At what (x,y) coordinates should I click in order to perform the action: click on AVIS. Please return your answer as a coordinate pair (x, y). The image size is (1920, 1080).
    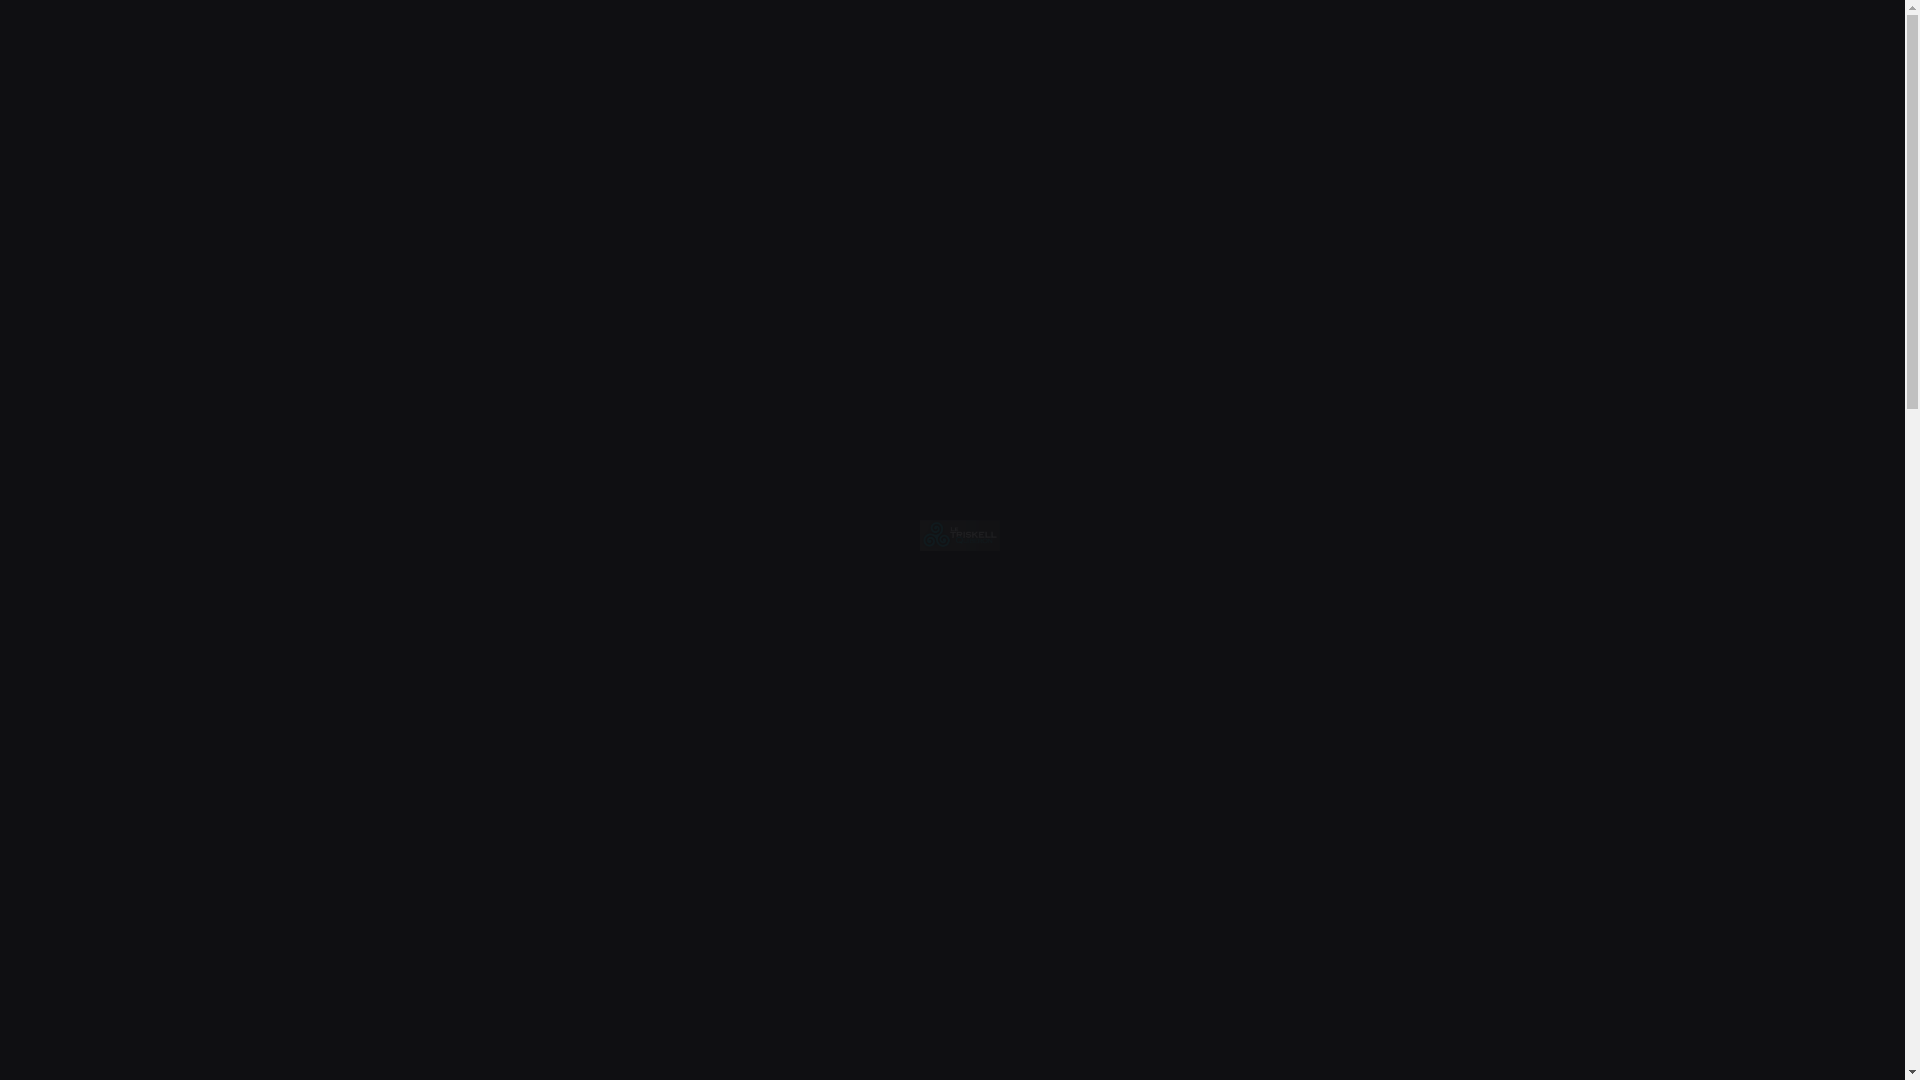
    Looking at the image, I should click on (1399, 35).